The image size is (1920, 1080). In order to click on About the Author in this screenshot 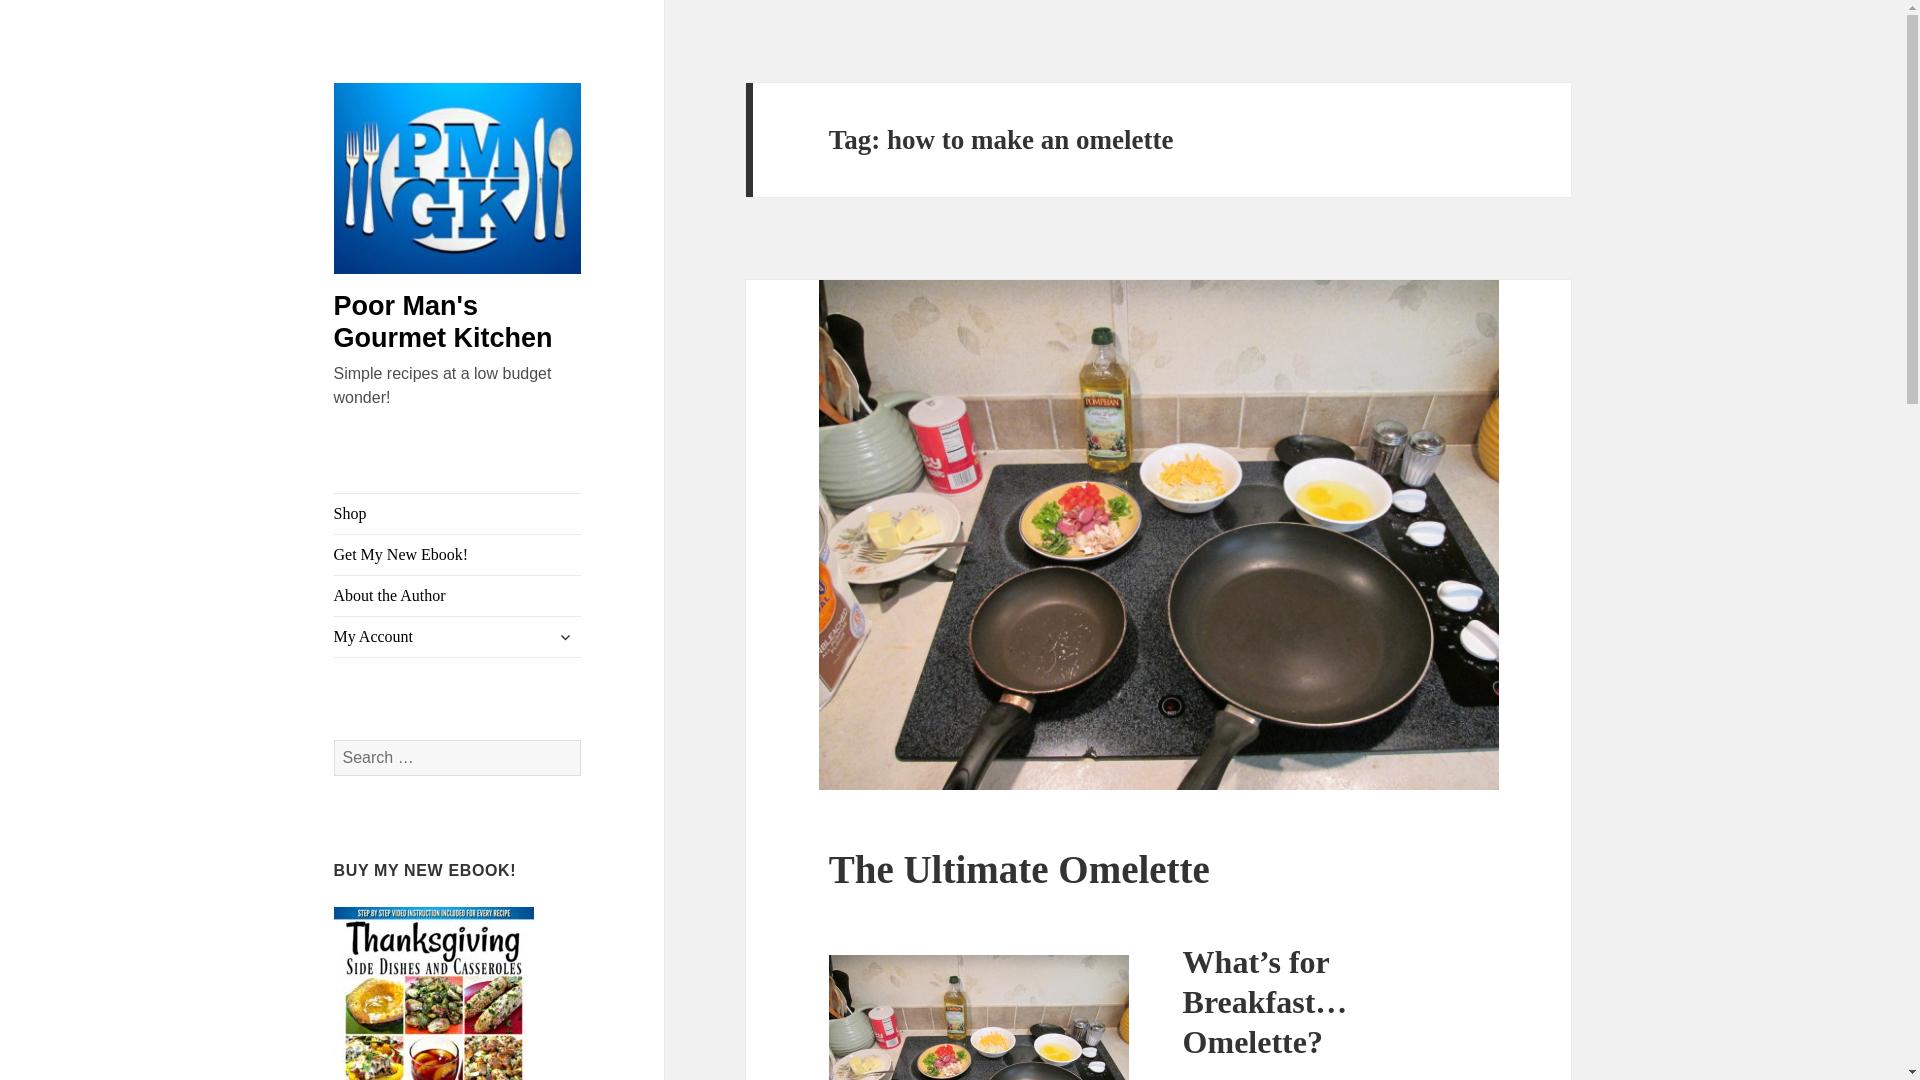, I will do `click(458, 595)`.